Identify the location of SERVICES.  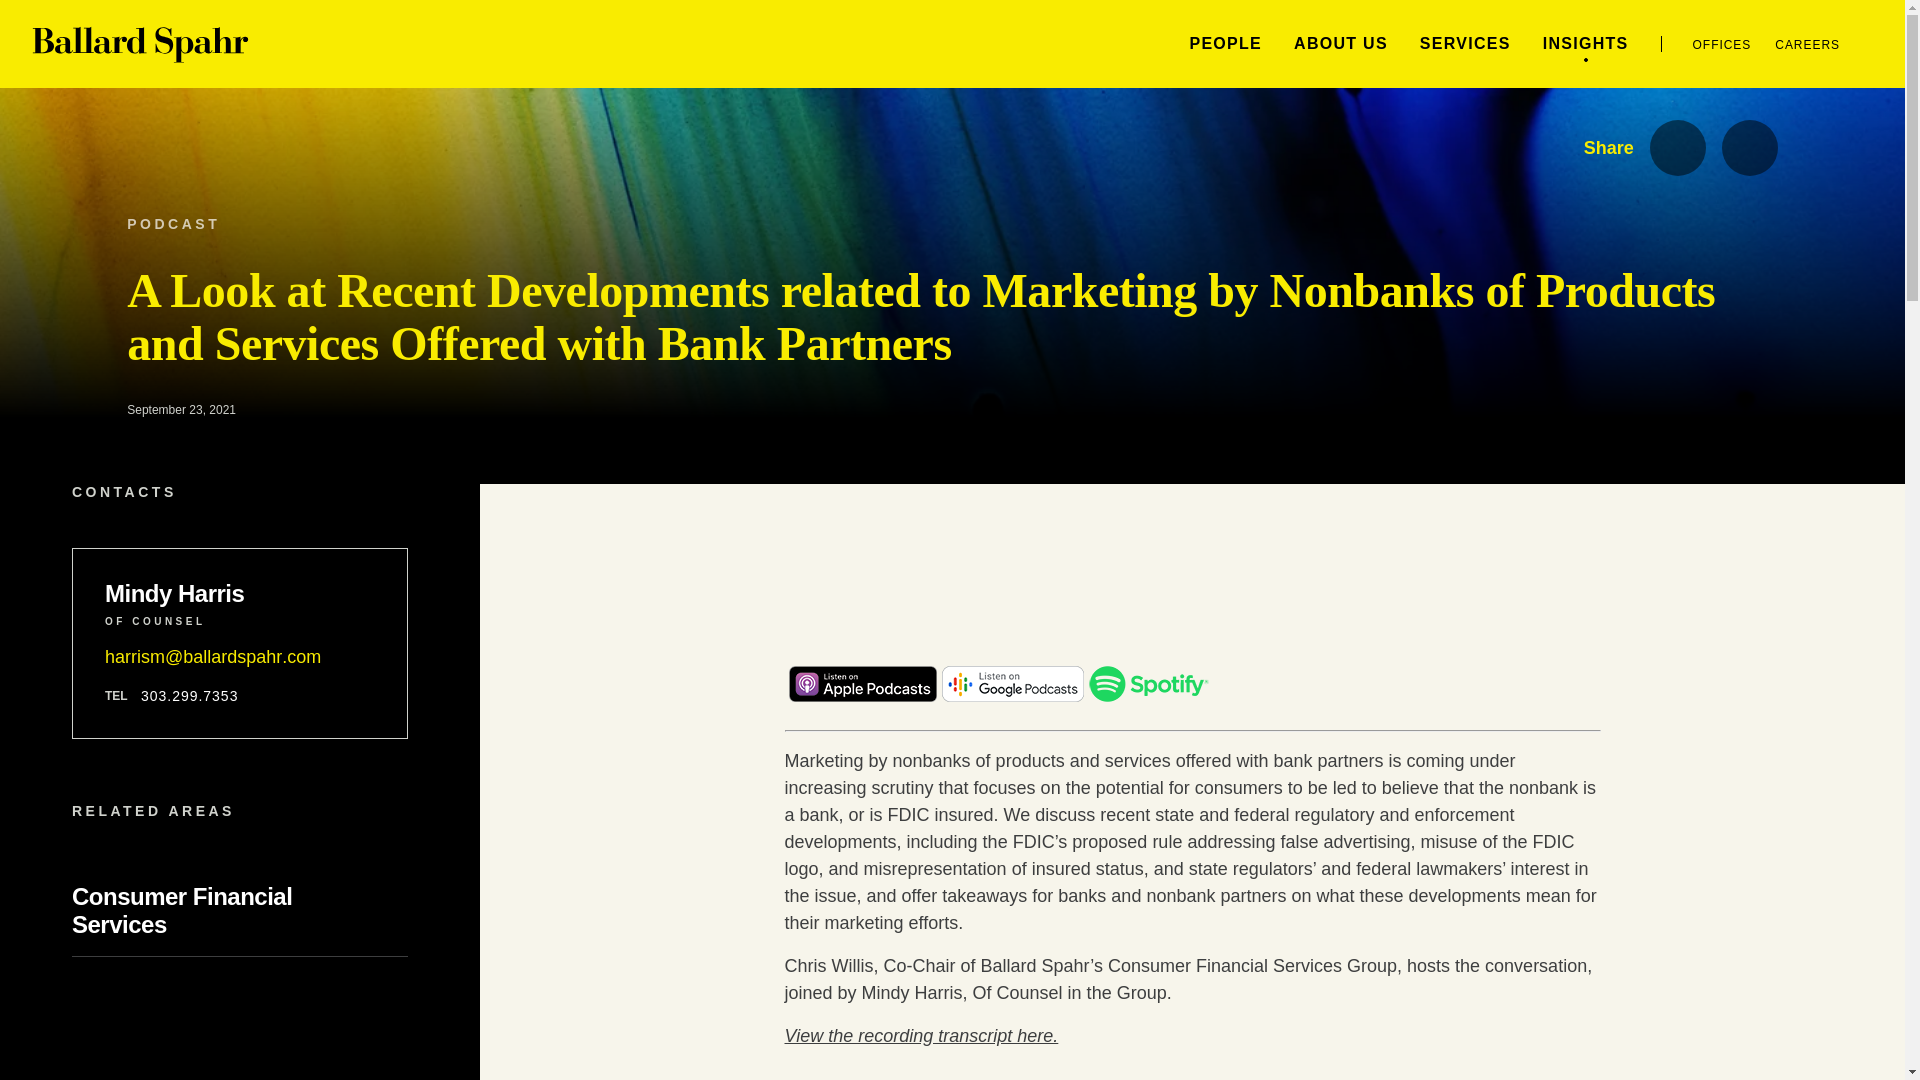
(1466, 42).